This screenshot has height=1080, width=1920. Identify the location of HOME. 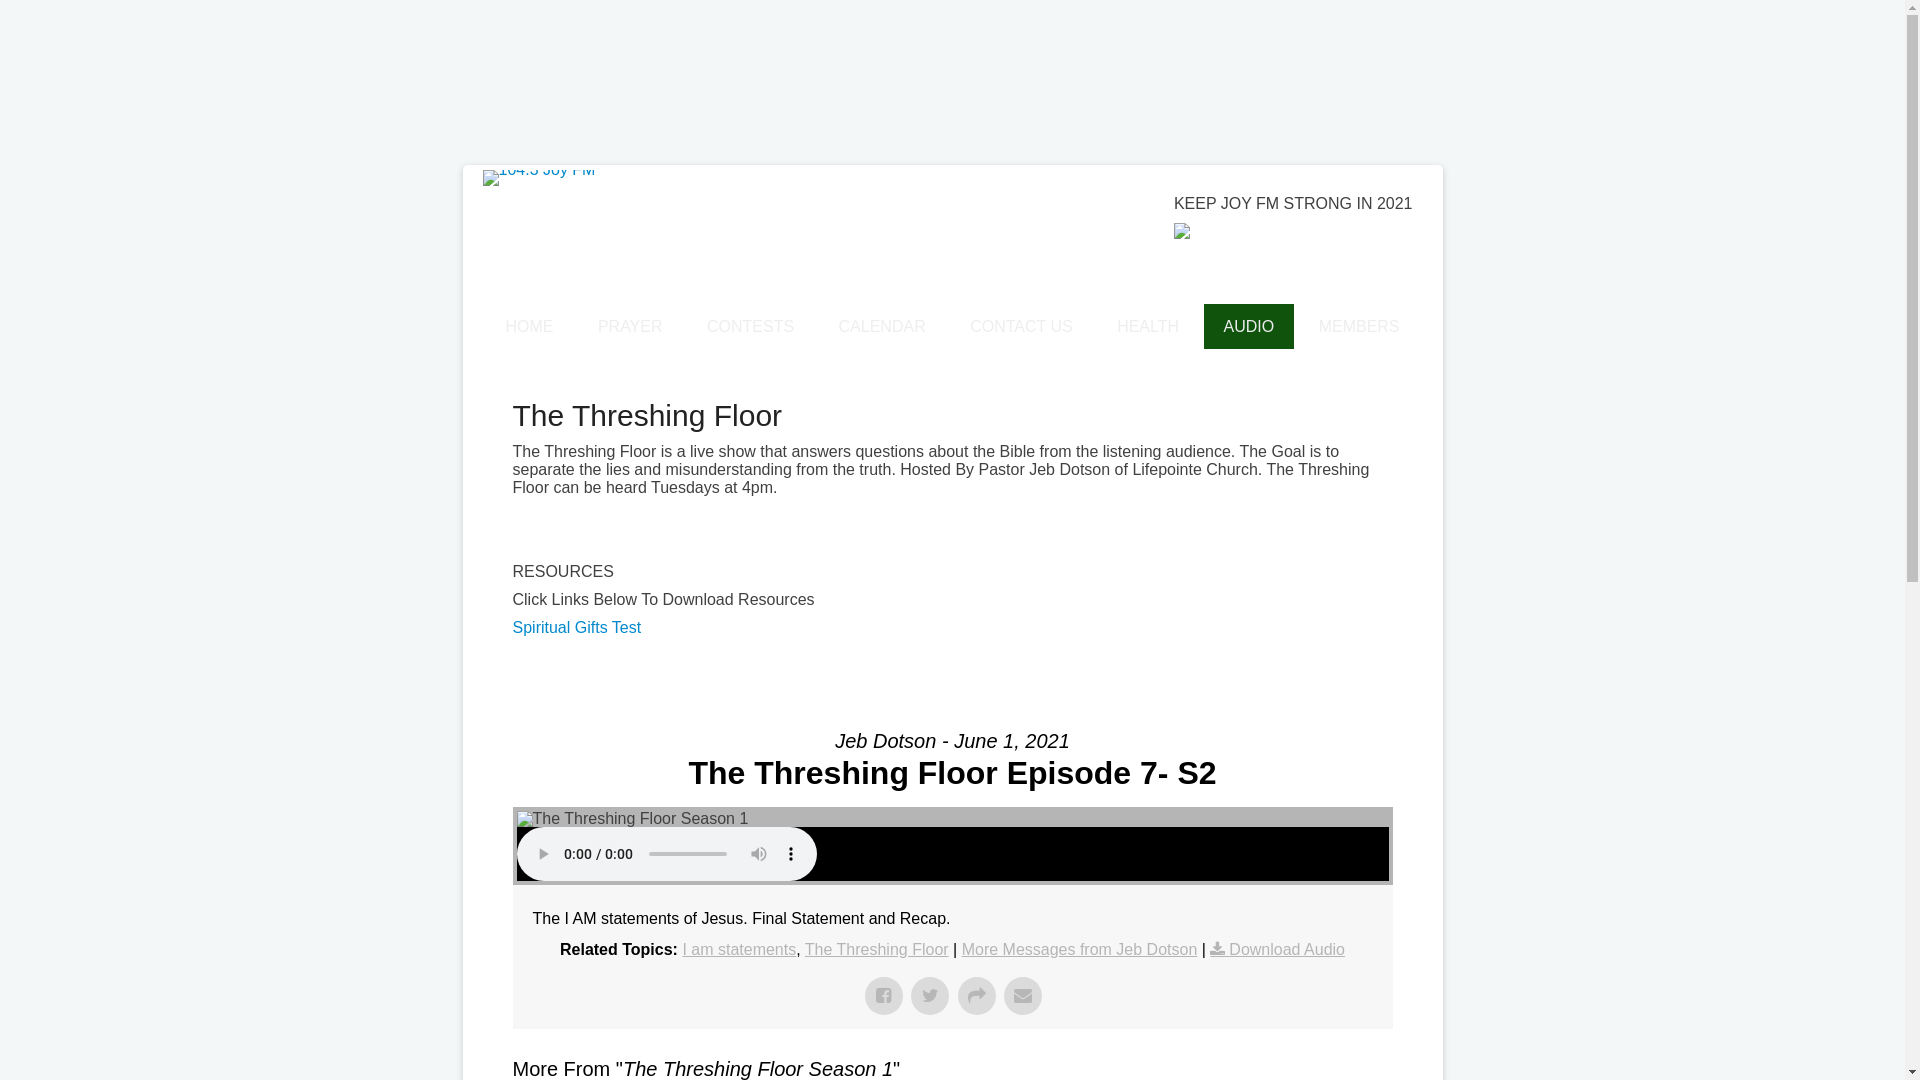
(529, 326).